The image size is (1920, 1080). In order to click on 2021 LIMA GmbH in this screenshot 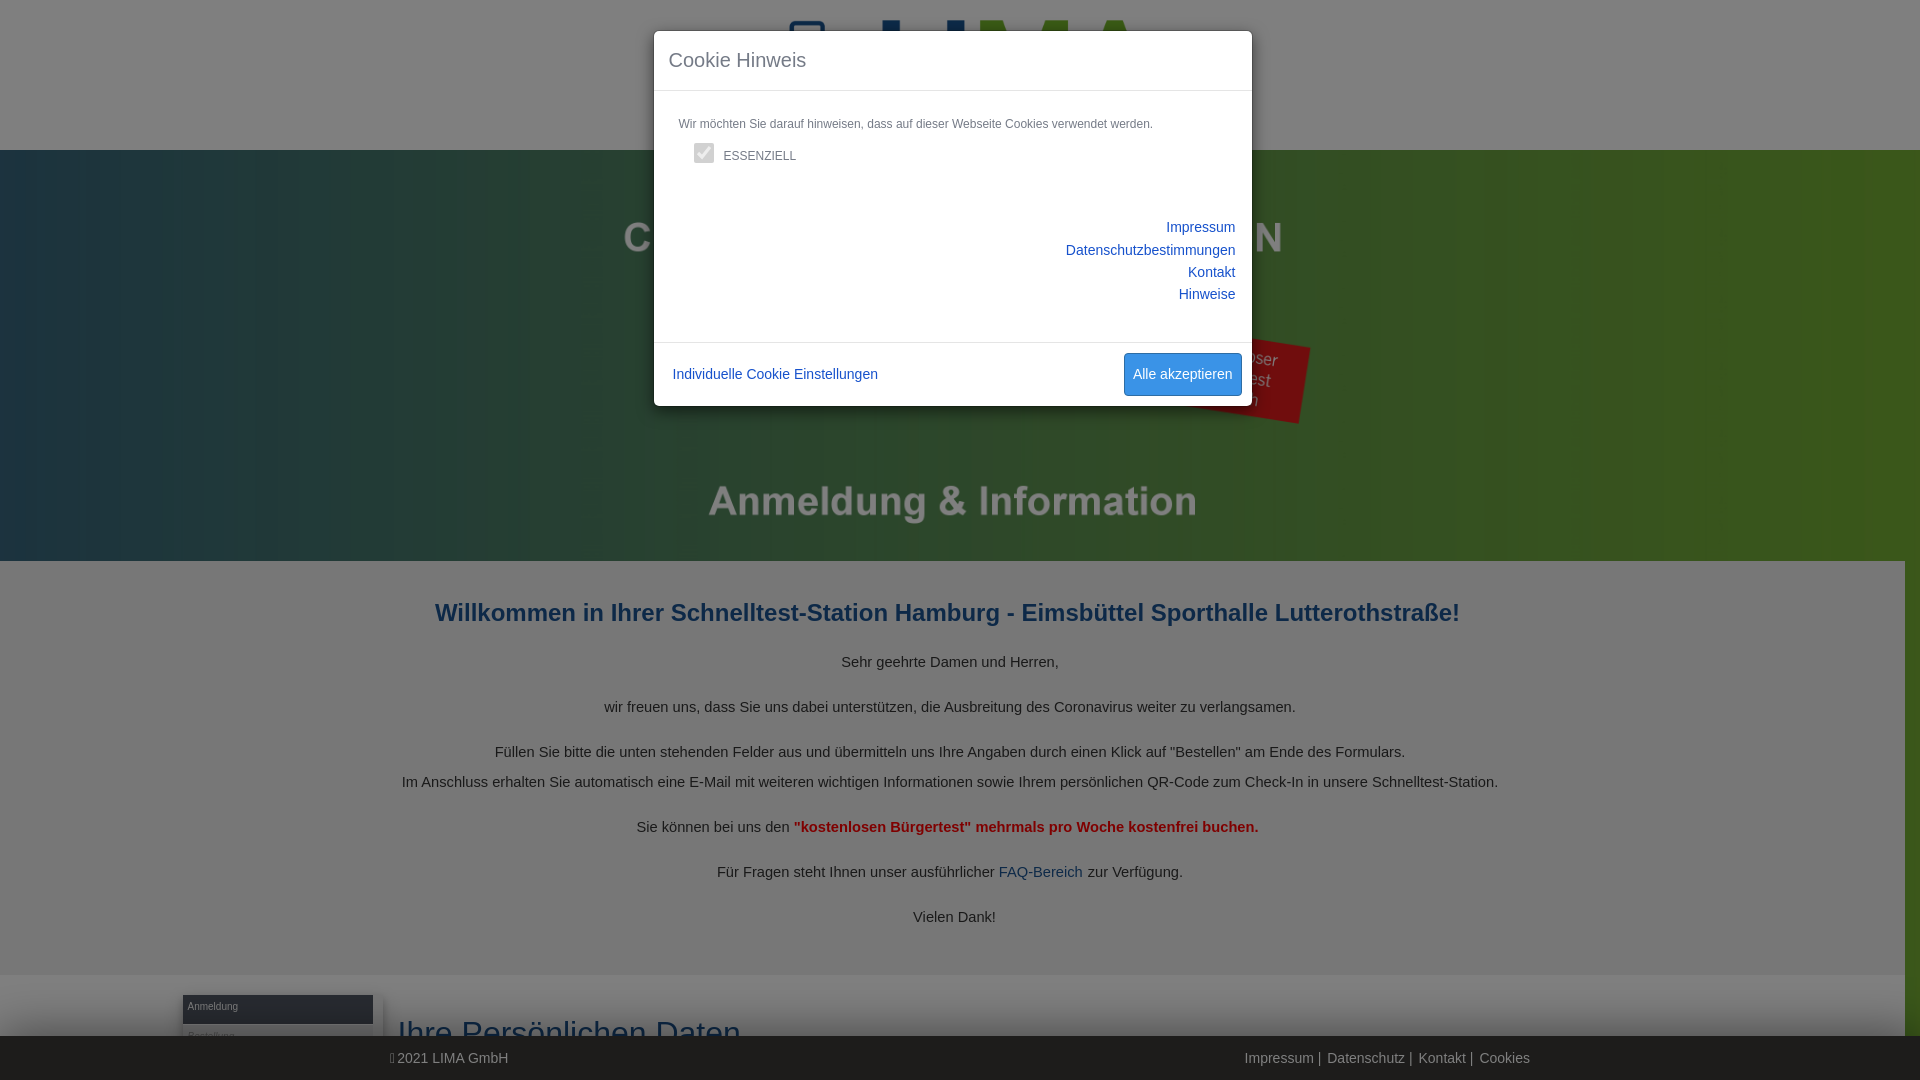, I will do `click(452, 1058)`.